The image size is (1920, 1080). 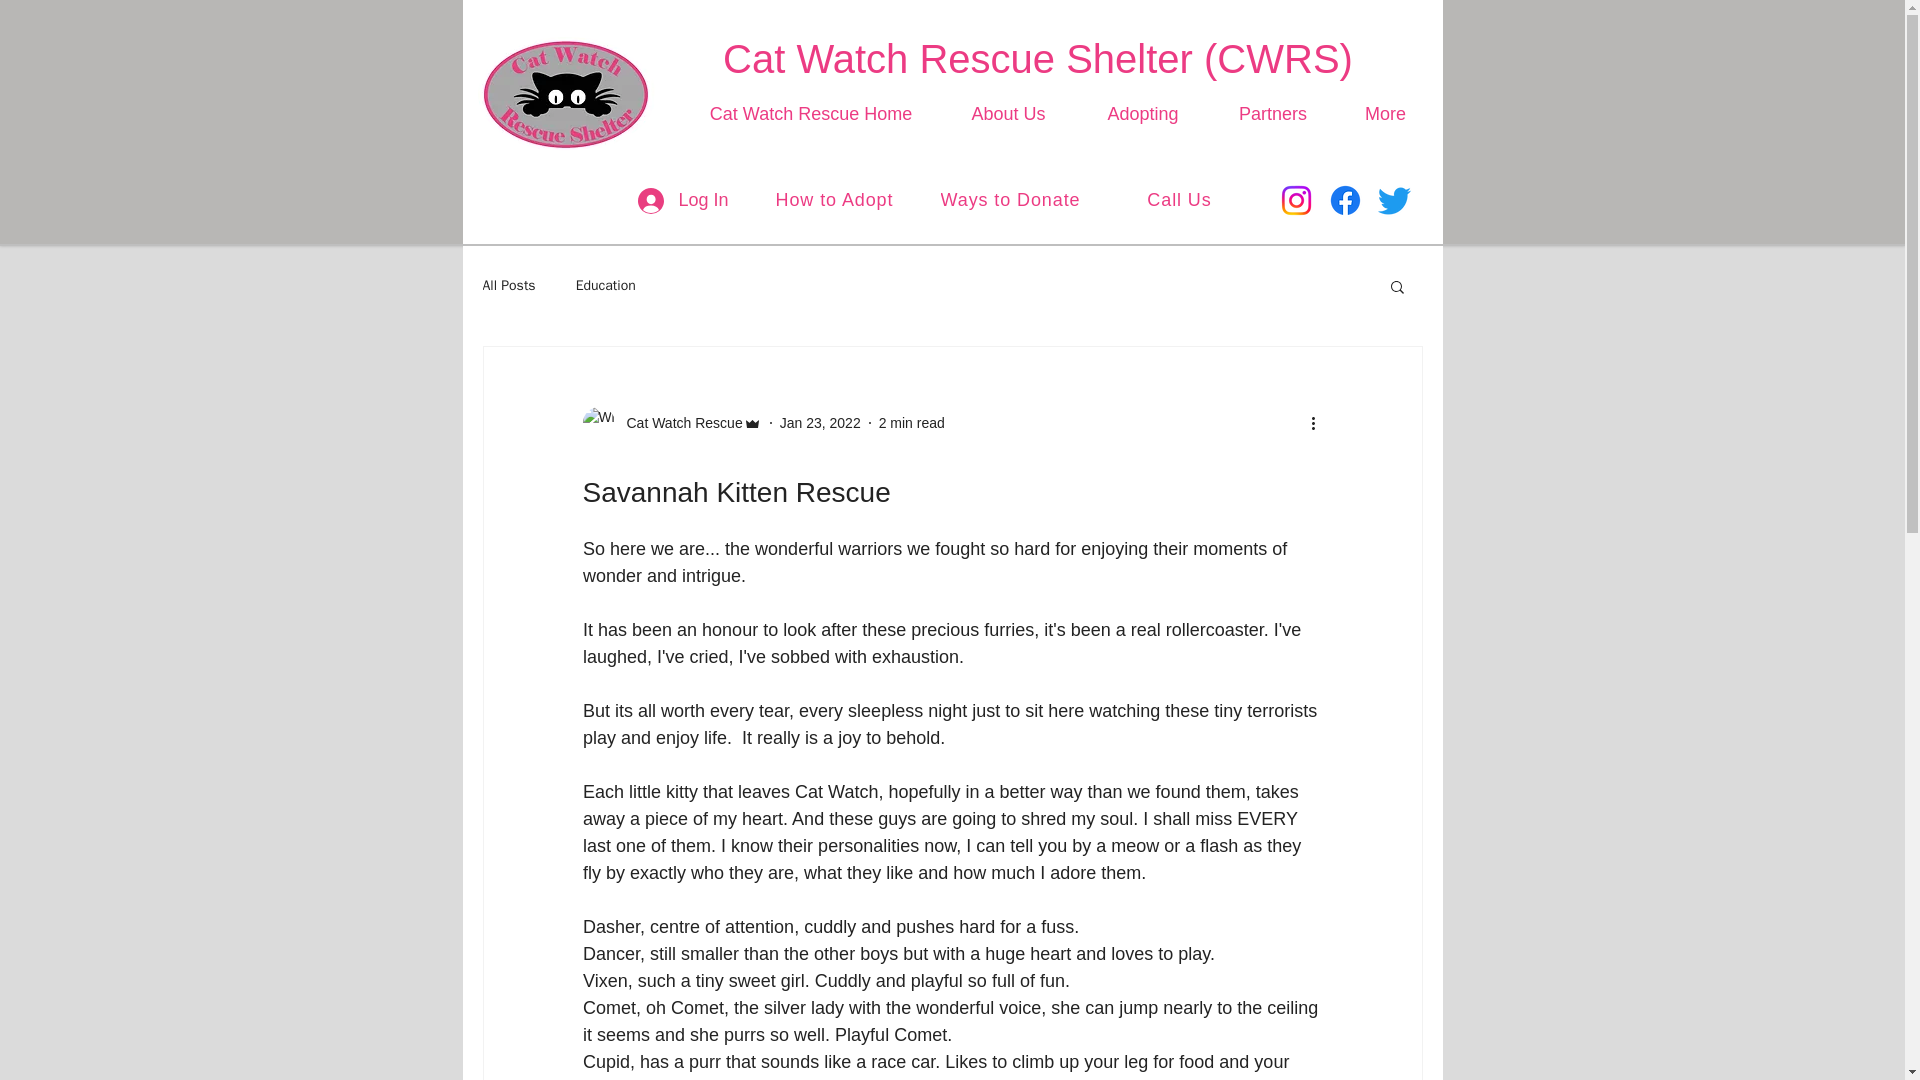 I want to click on Partners, so click(x=1272, y=114).